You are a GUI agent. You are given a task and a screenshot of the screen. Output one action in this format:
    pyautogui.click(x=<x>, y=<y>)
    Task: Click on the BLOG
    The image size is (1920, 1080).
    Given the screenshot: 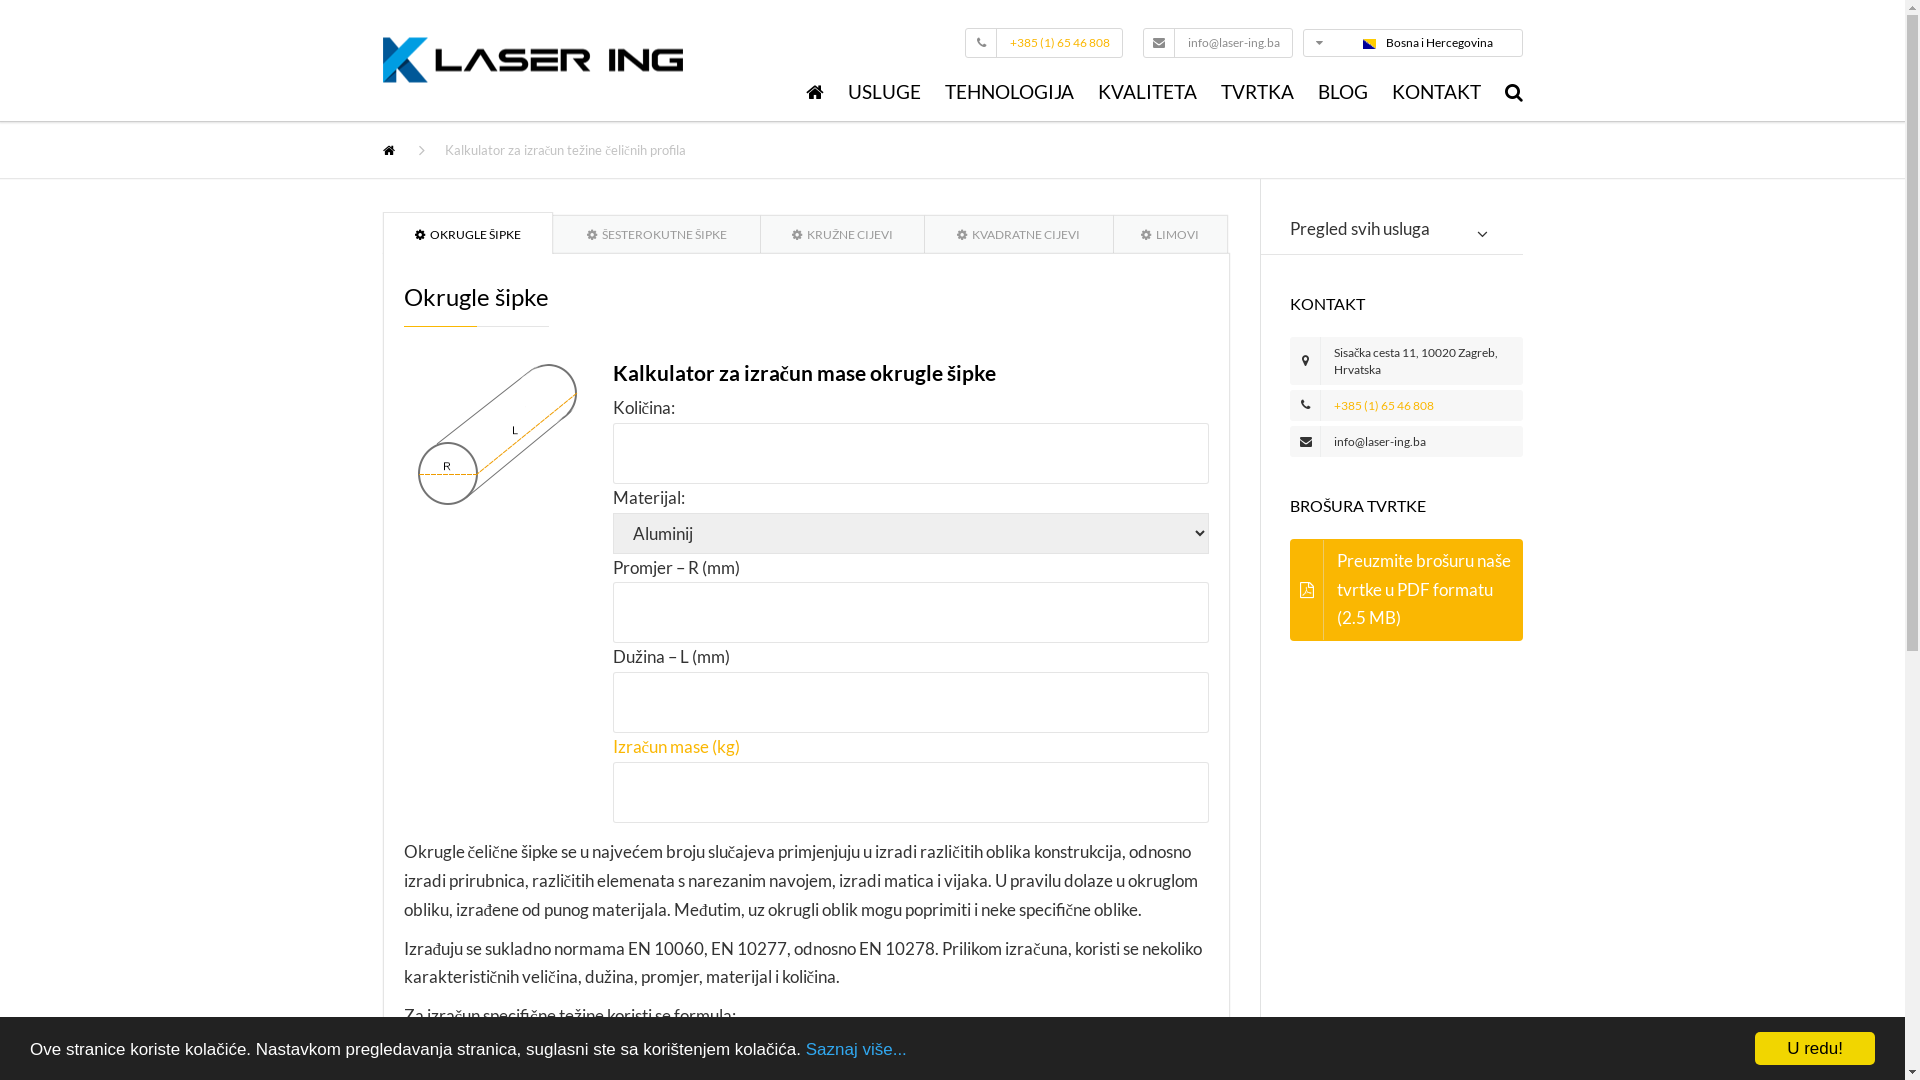 What is the action you would take?
    pyautogui.click(x=1343, y=96)
    